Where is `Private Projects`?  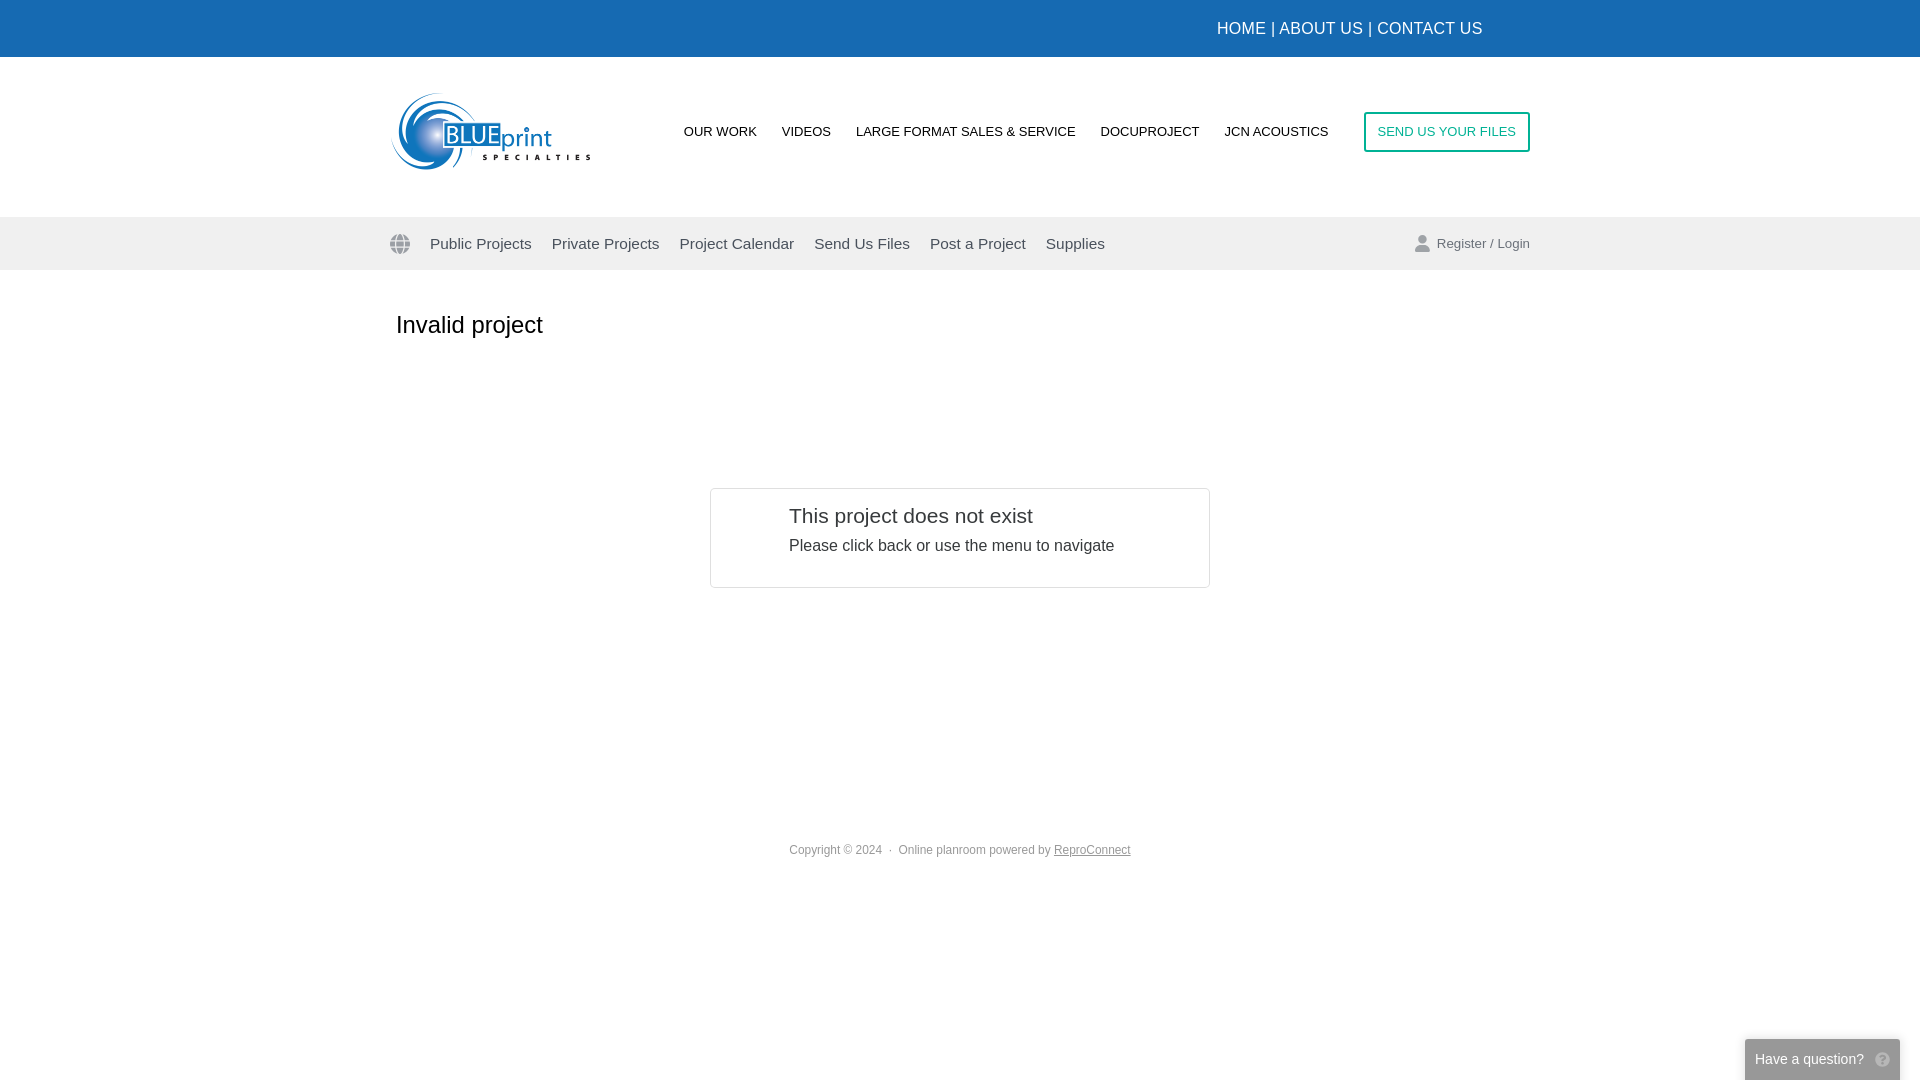 Private Projects is located at coordinates (606, 243).